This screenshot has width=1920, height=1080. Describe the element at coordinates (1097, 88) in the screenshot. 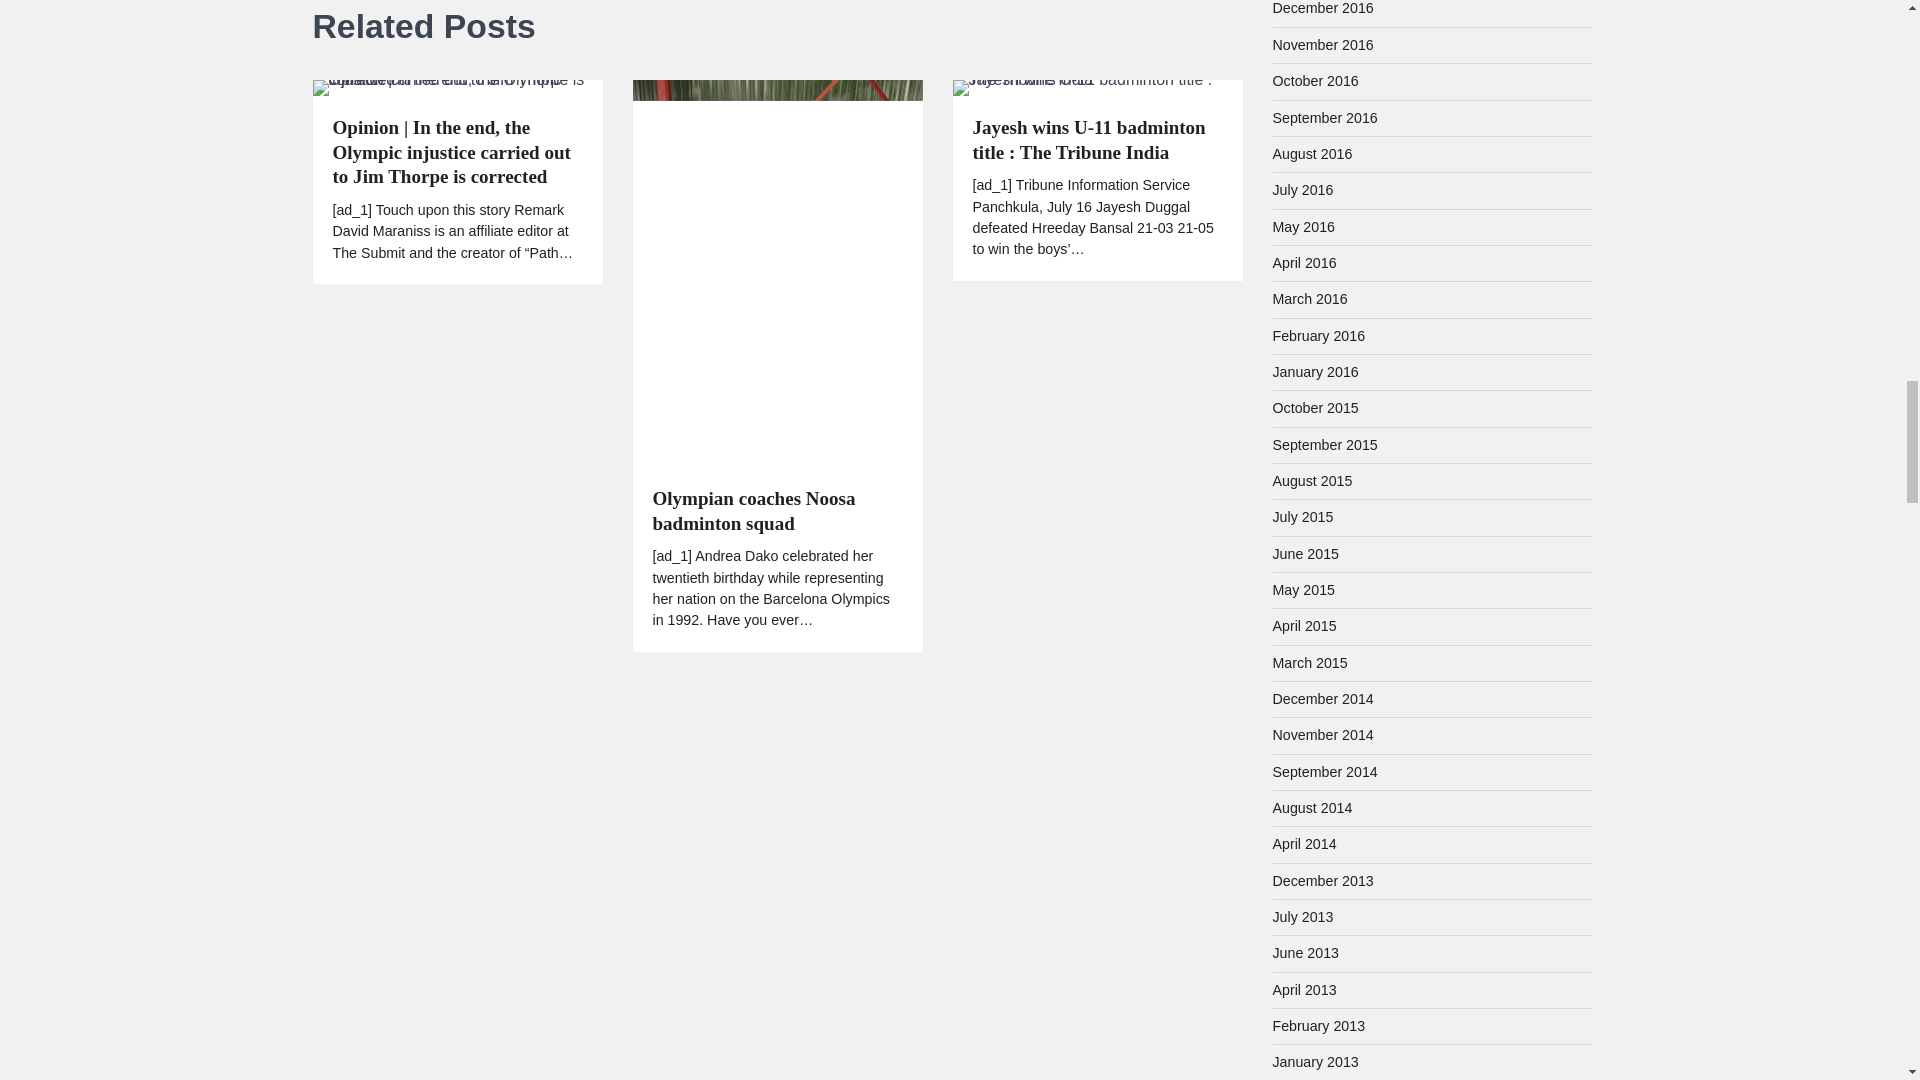

I see `Jayesh wins U-11 badminton title : The Tribune India` at that location.